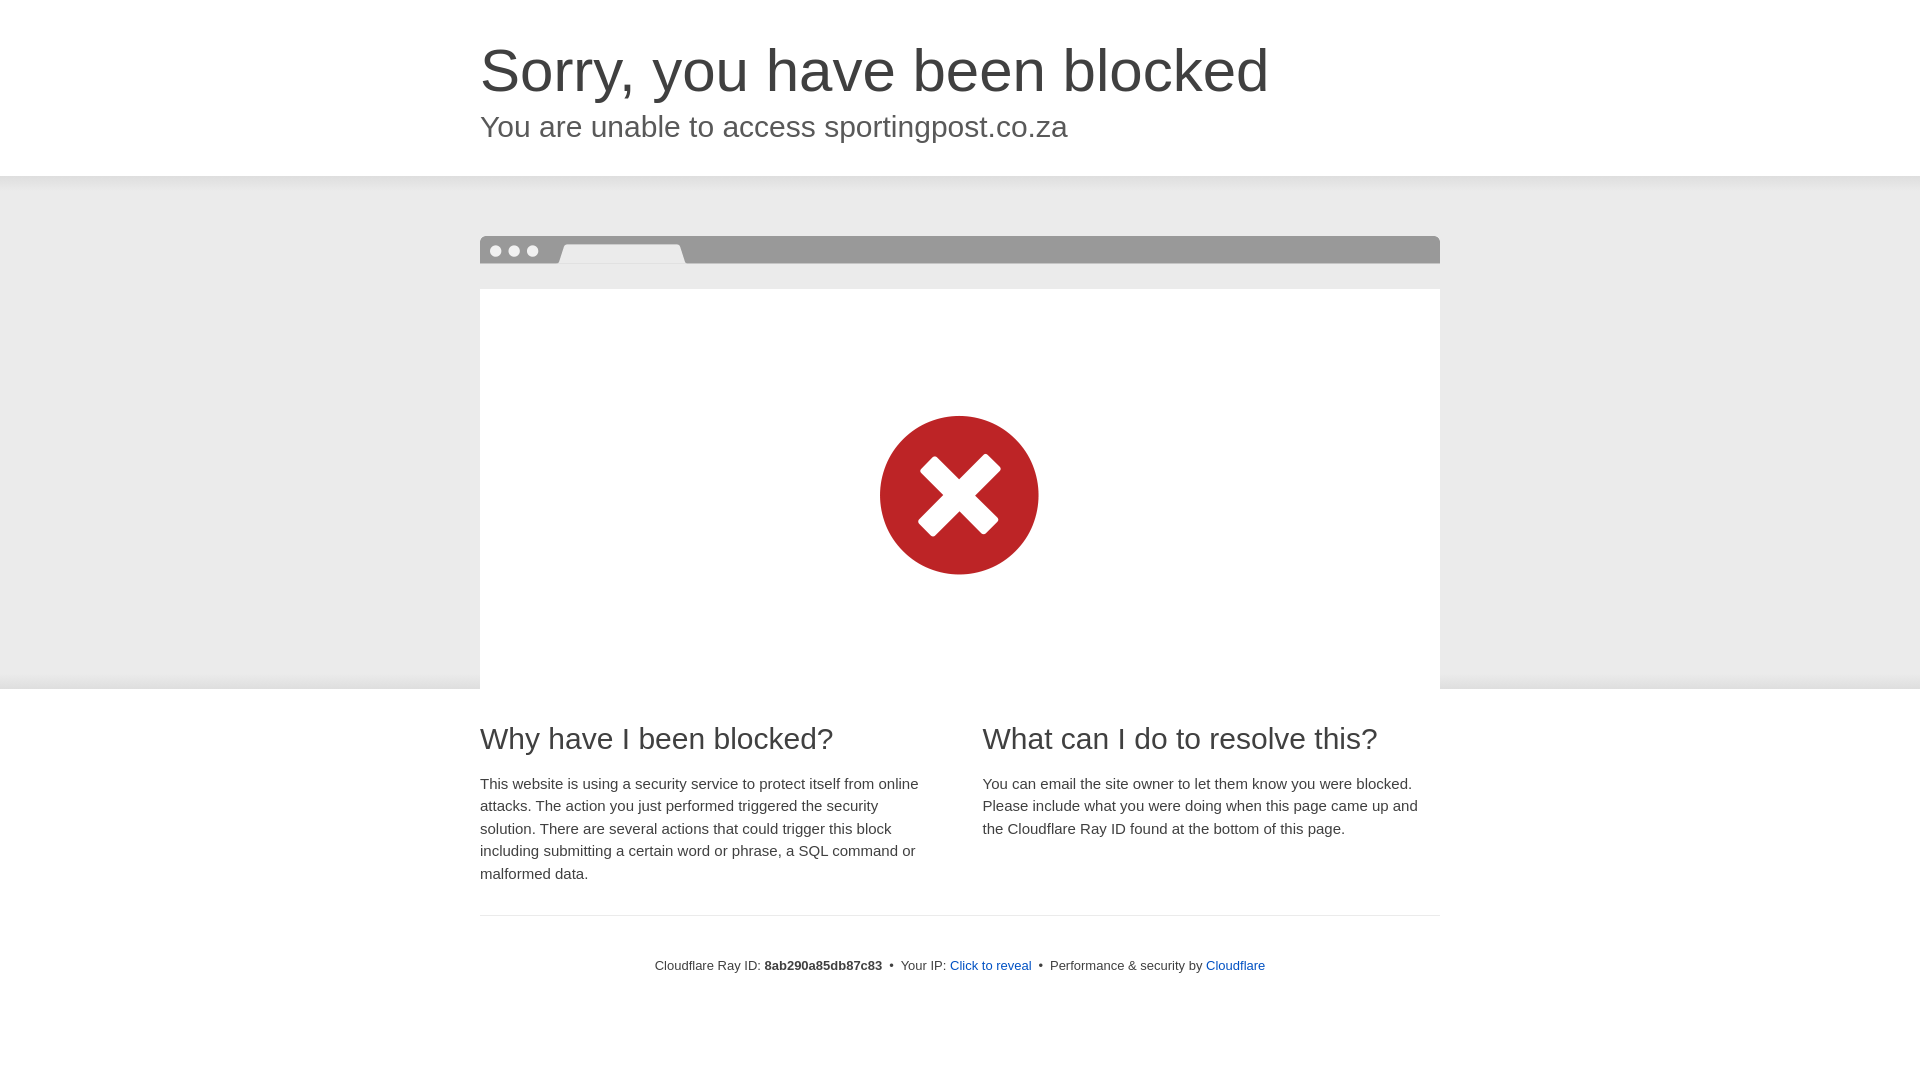 This screenshot has width=1920, height=1080. Describe the element at coordinates (991, 966) in the screenshot. I see `Click to reveal` at that location.